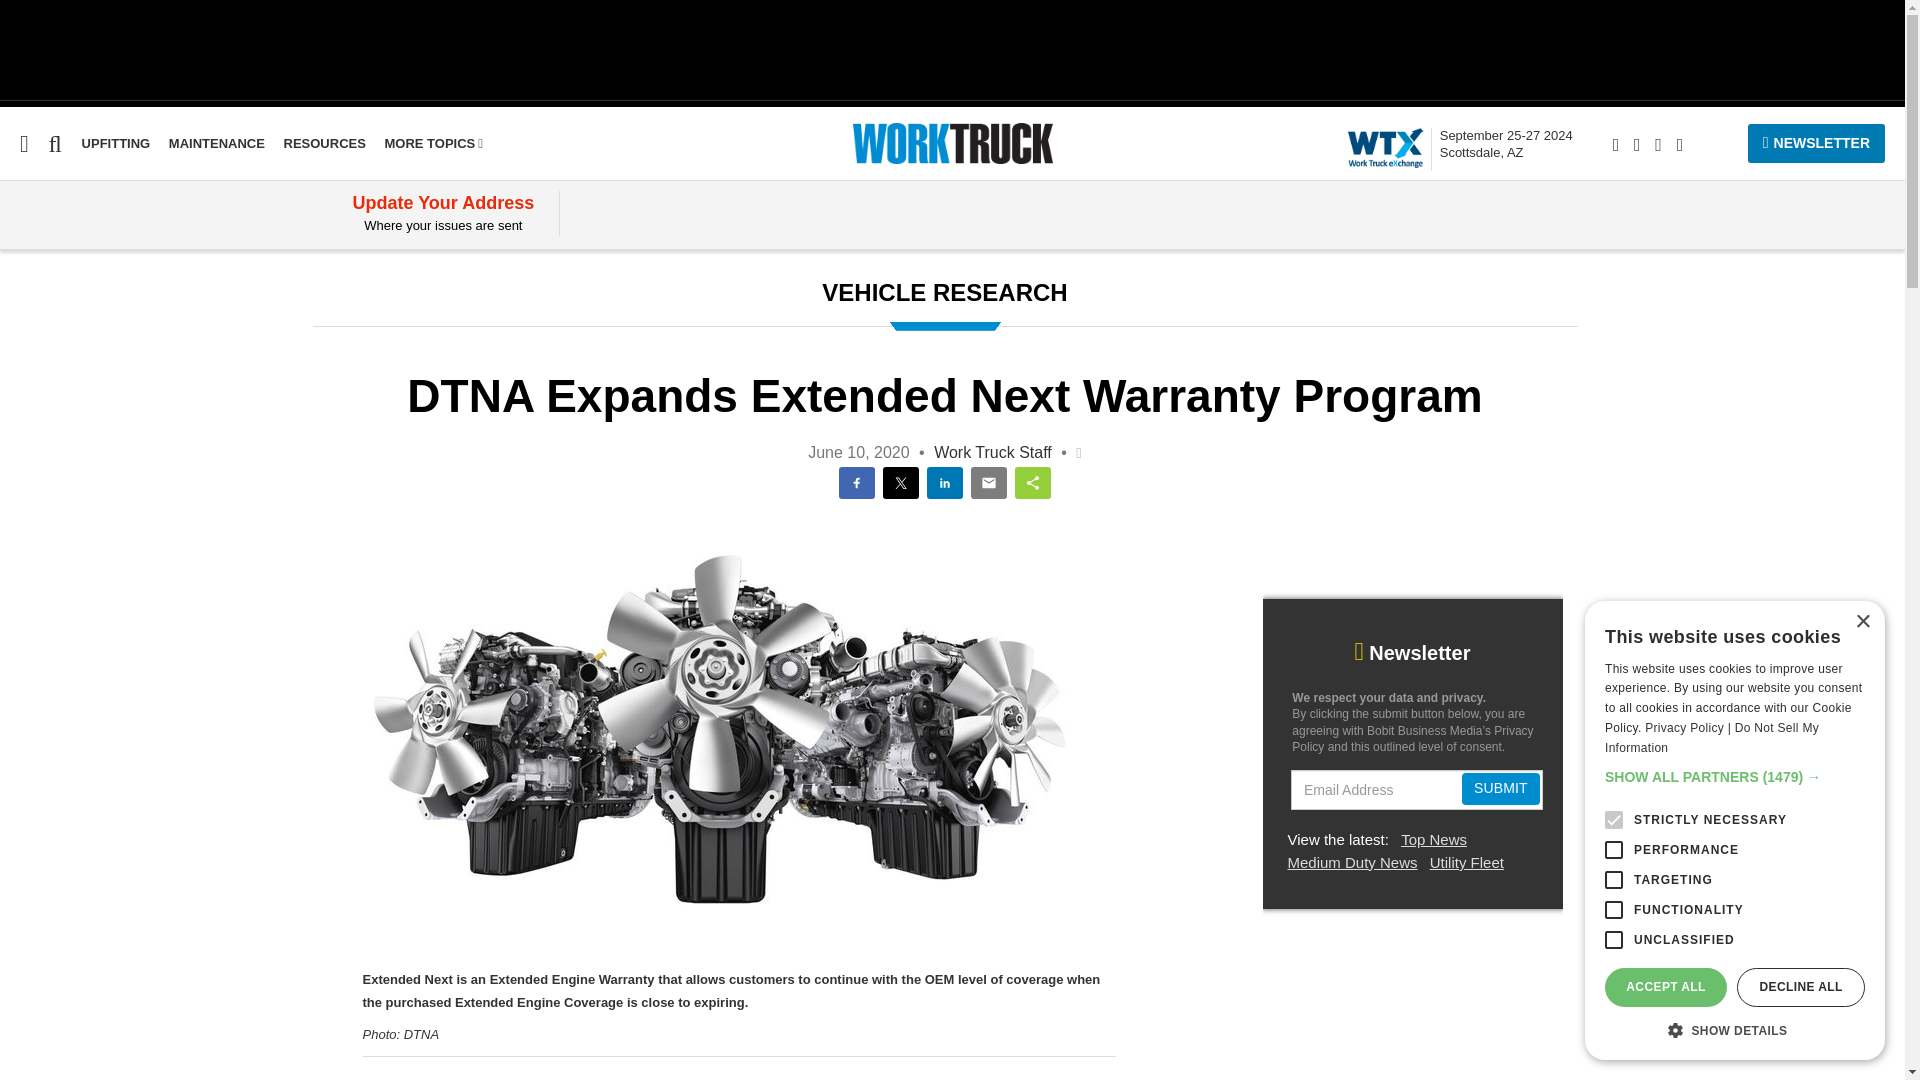 The width and height of the screenshot is (1920, 1080). What do you see at coordinates (41, 426) in the screenshot?
I see `Home` at bounding box center [41, 426].